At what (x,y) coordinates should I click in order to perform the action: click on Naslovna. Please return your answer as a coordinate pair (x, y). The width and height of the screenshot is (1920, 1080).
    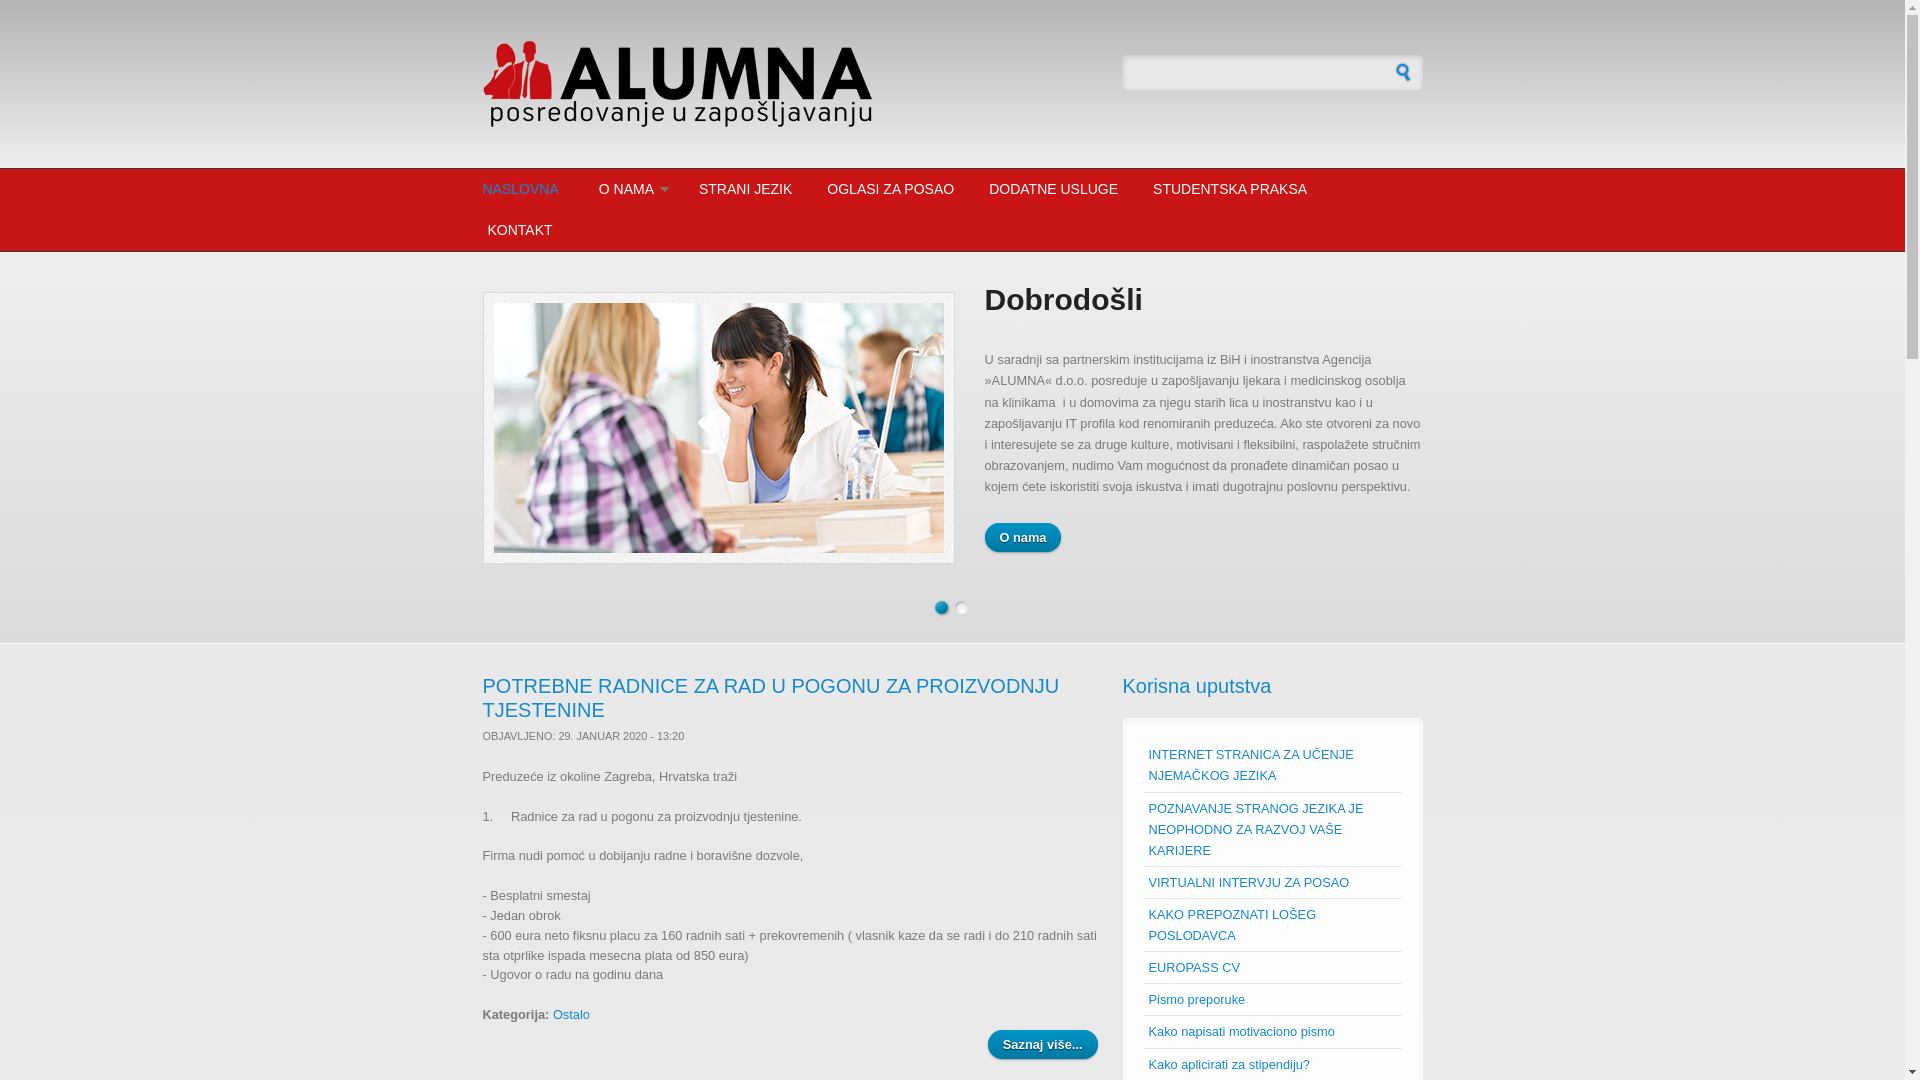
    Looking at the image, I should click on (792, 84).